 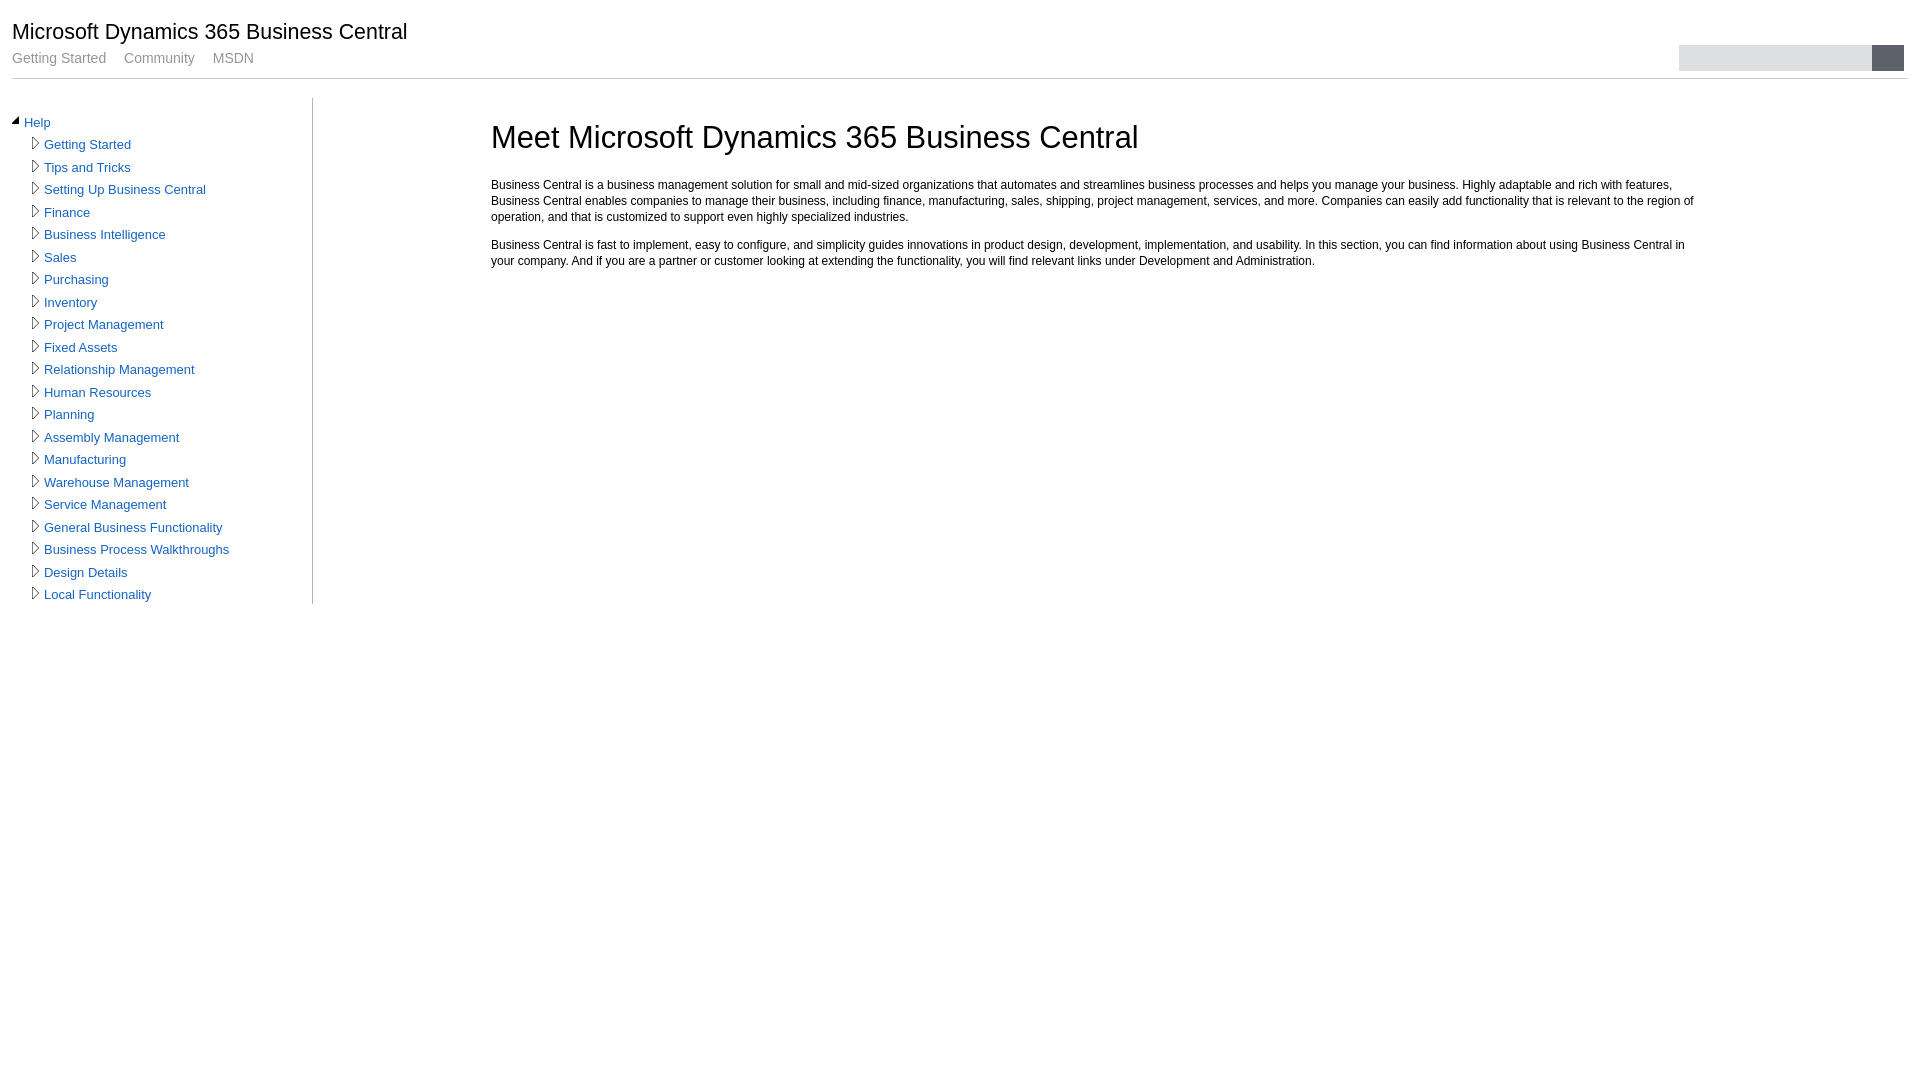 I want to click on Project Management, so click(x=104, y=325).